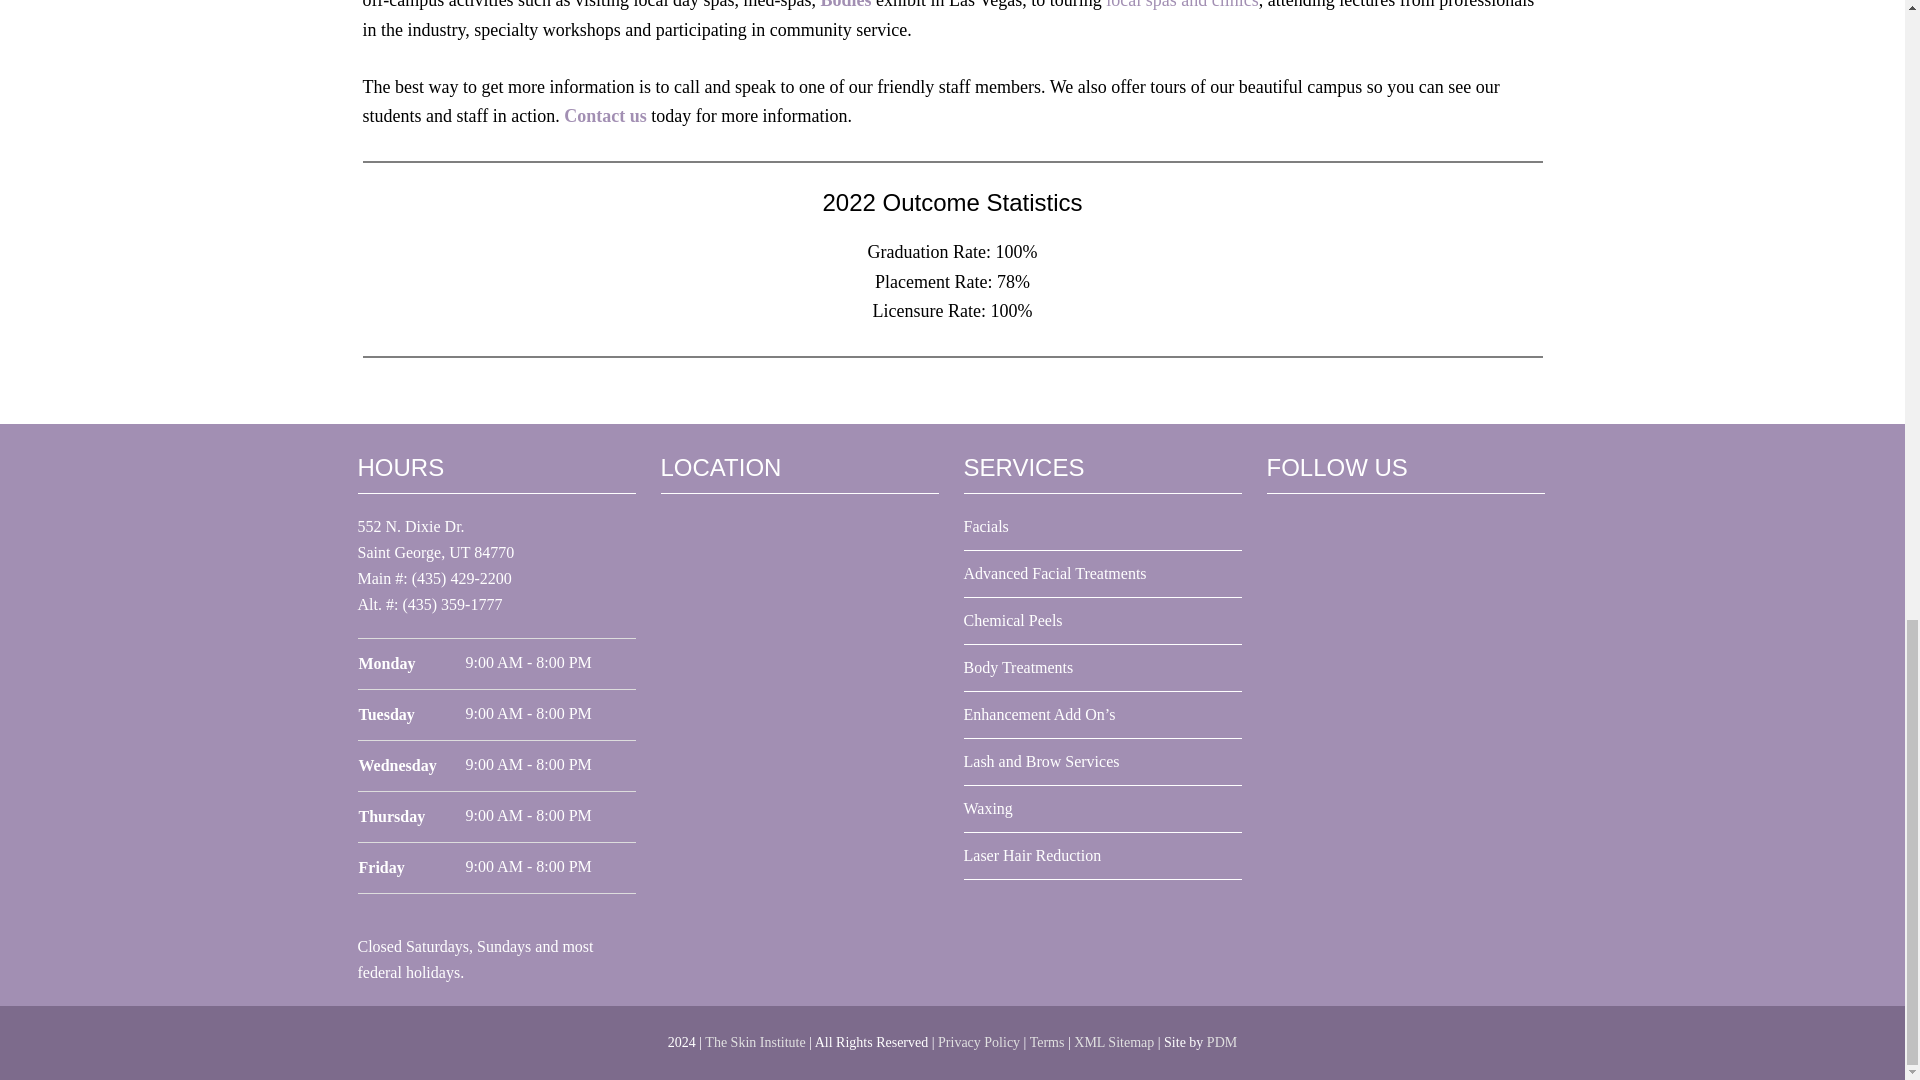 The height and width of the screenshot is (1080, 1920). I want to click on Waxing, so click(988, 808).